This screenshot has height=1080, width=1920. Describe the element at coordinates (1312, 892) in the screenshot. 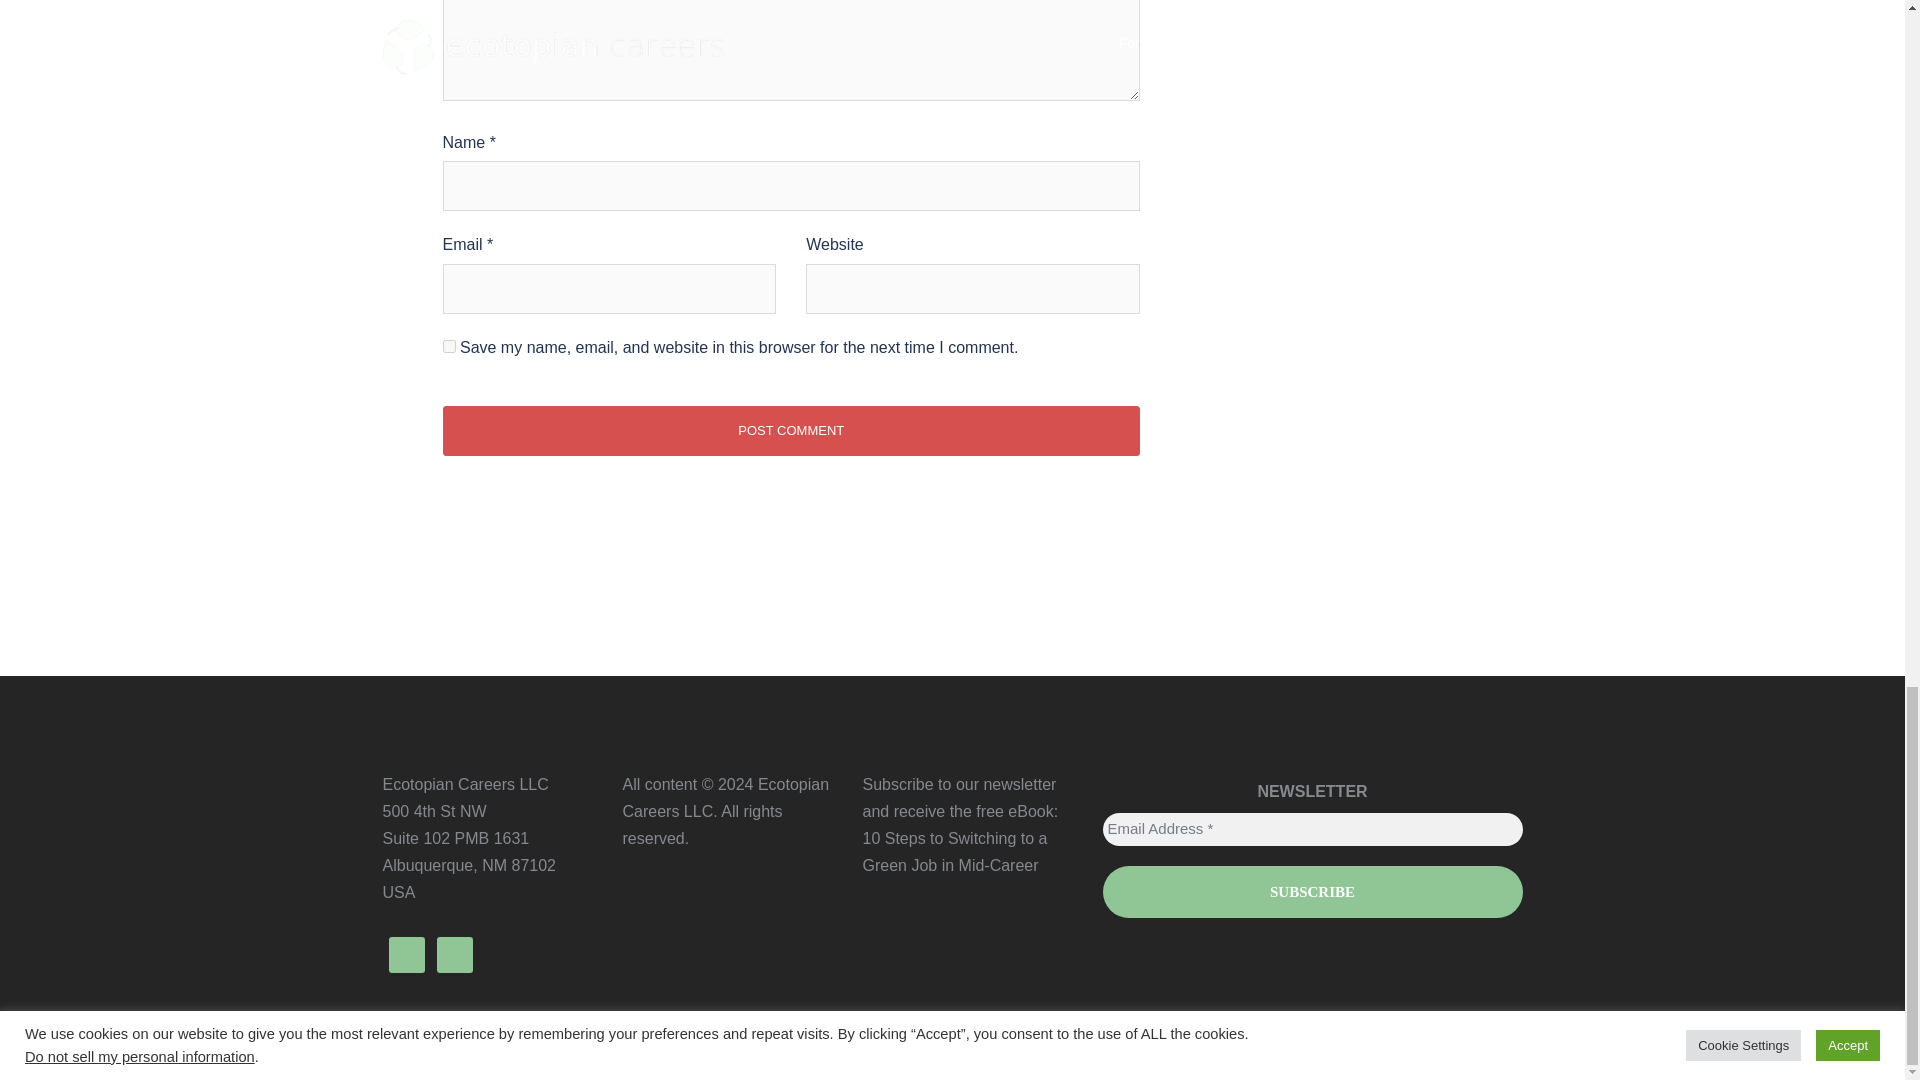

I see `subscribe` at that location.